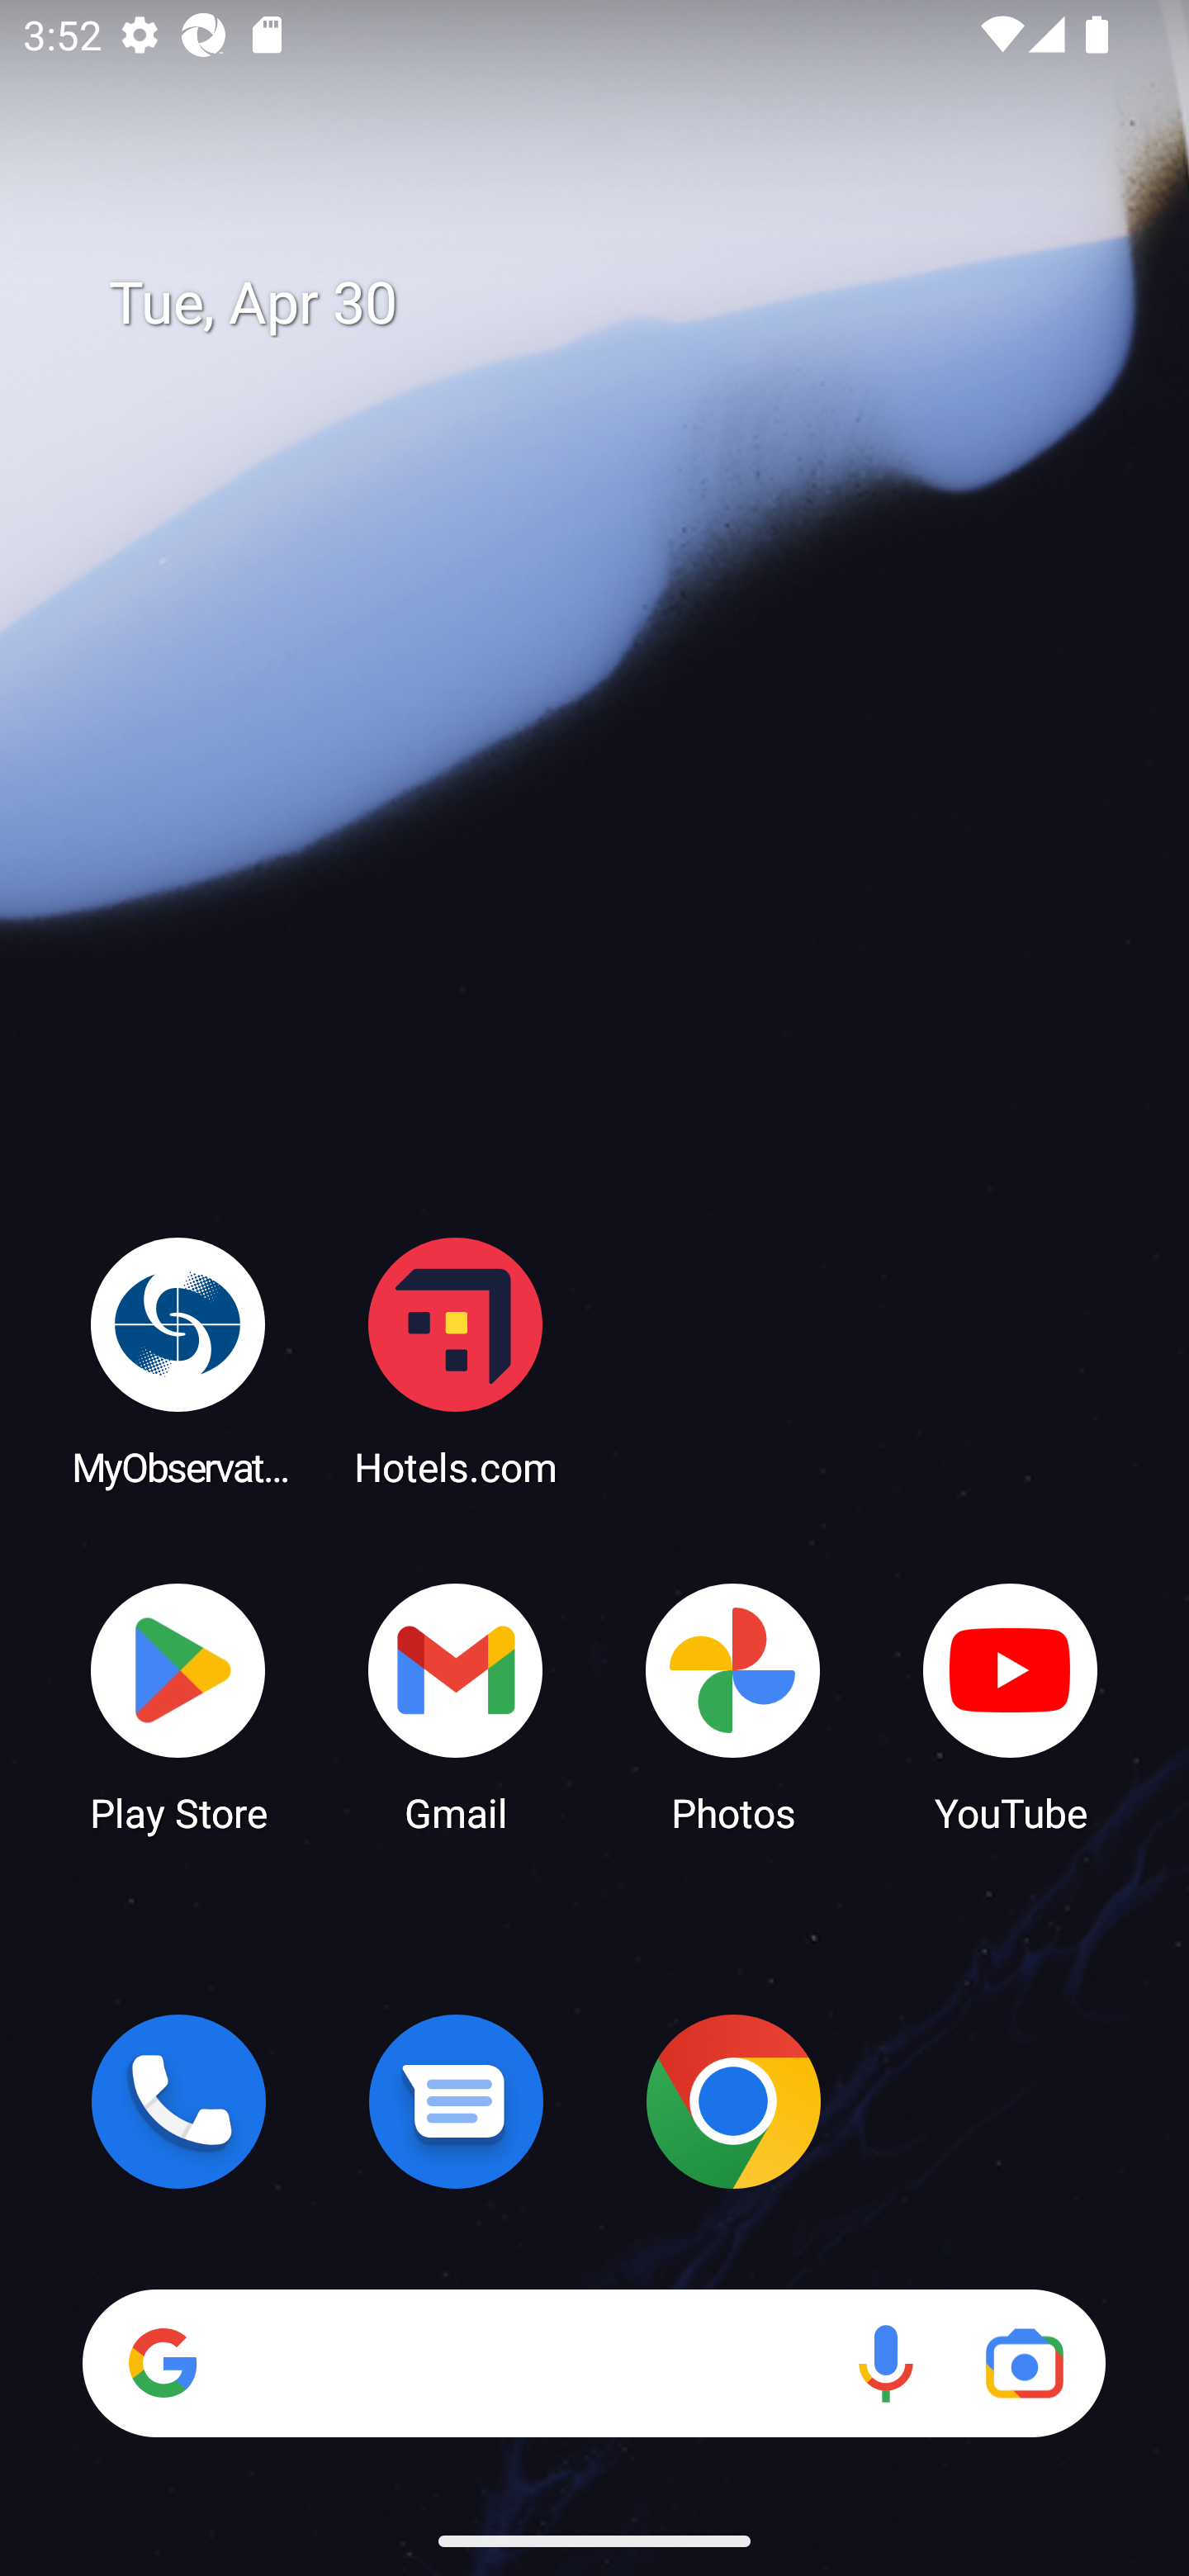  I want to click on Messages, so click(456, 2101).